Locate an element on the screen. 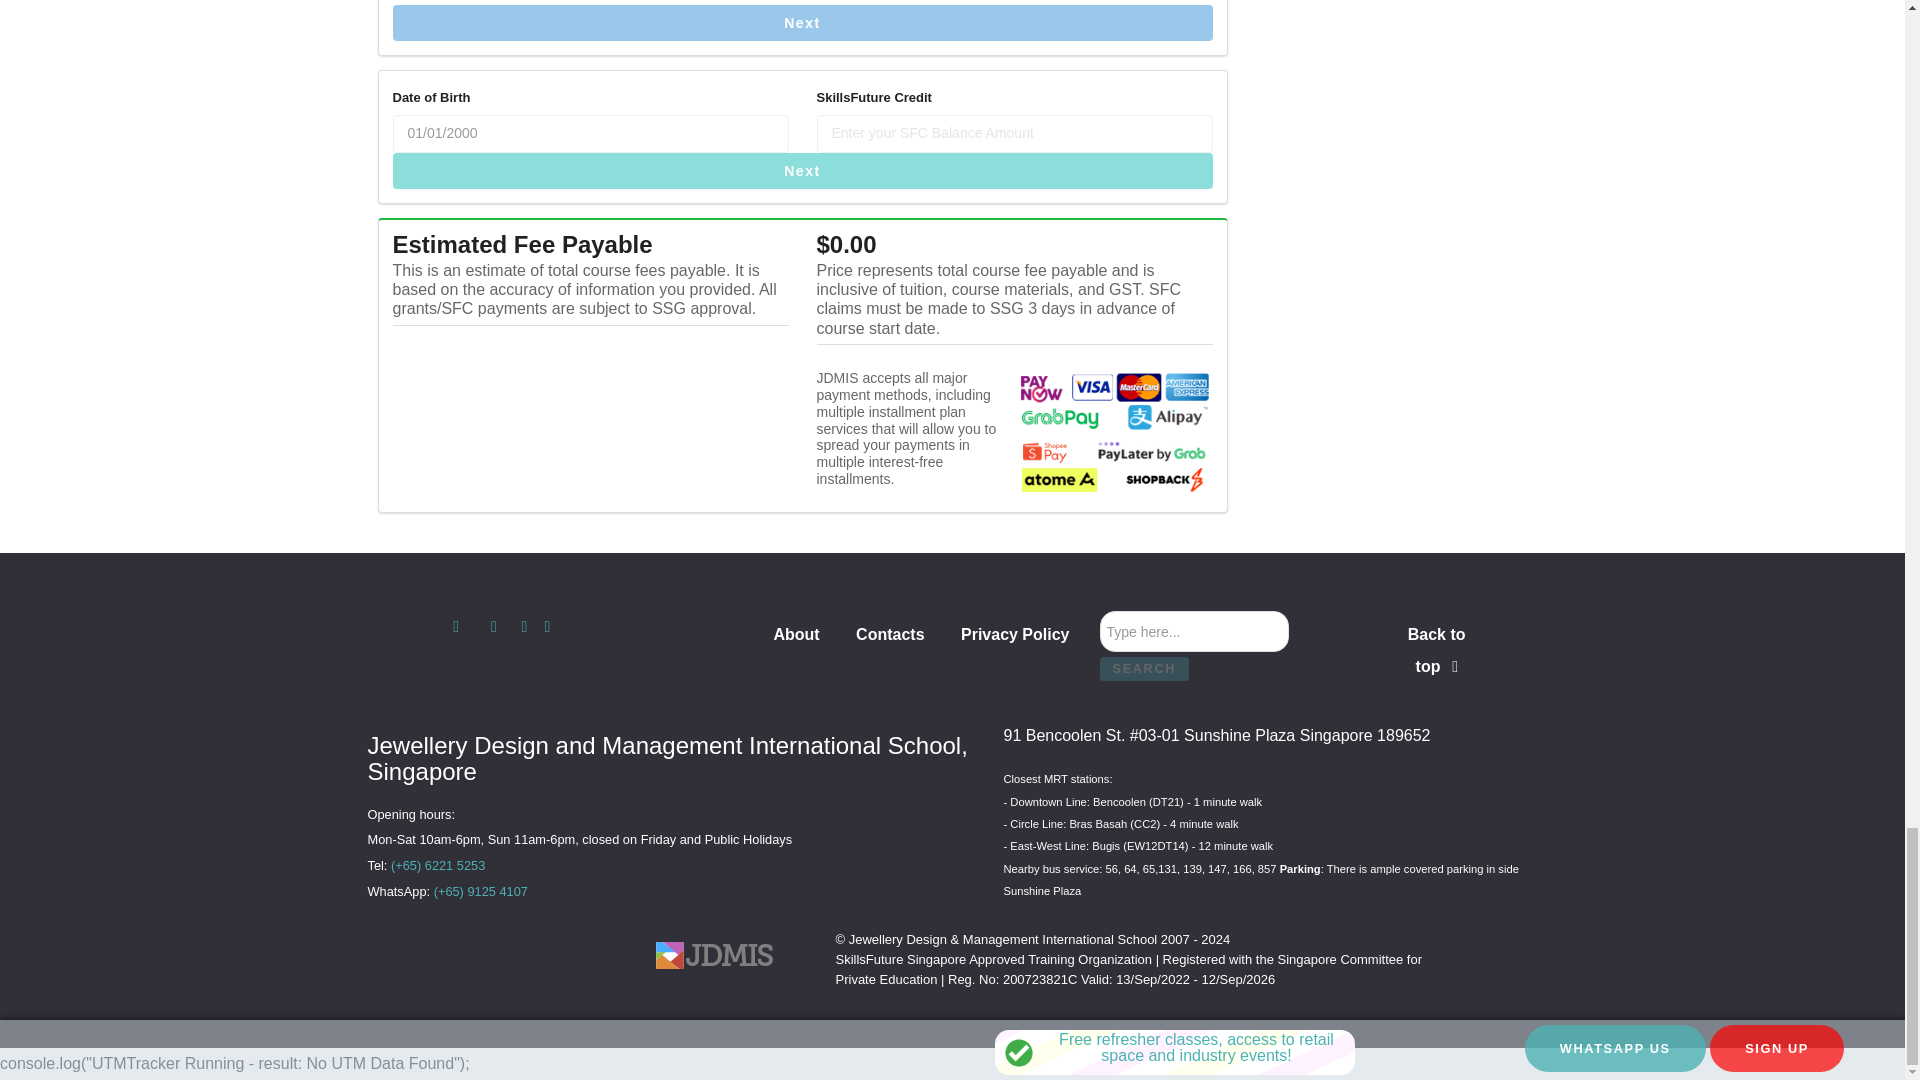  Back to top is located at coordinates (1436, 650).